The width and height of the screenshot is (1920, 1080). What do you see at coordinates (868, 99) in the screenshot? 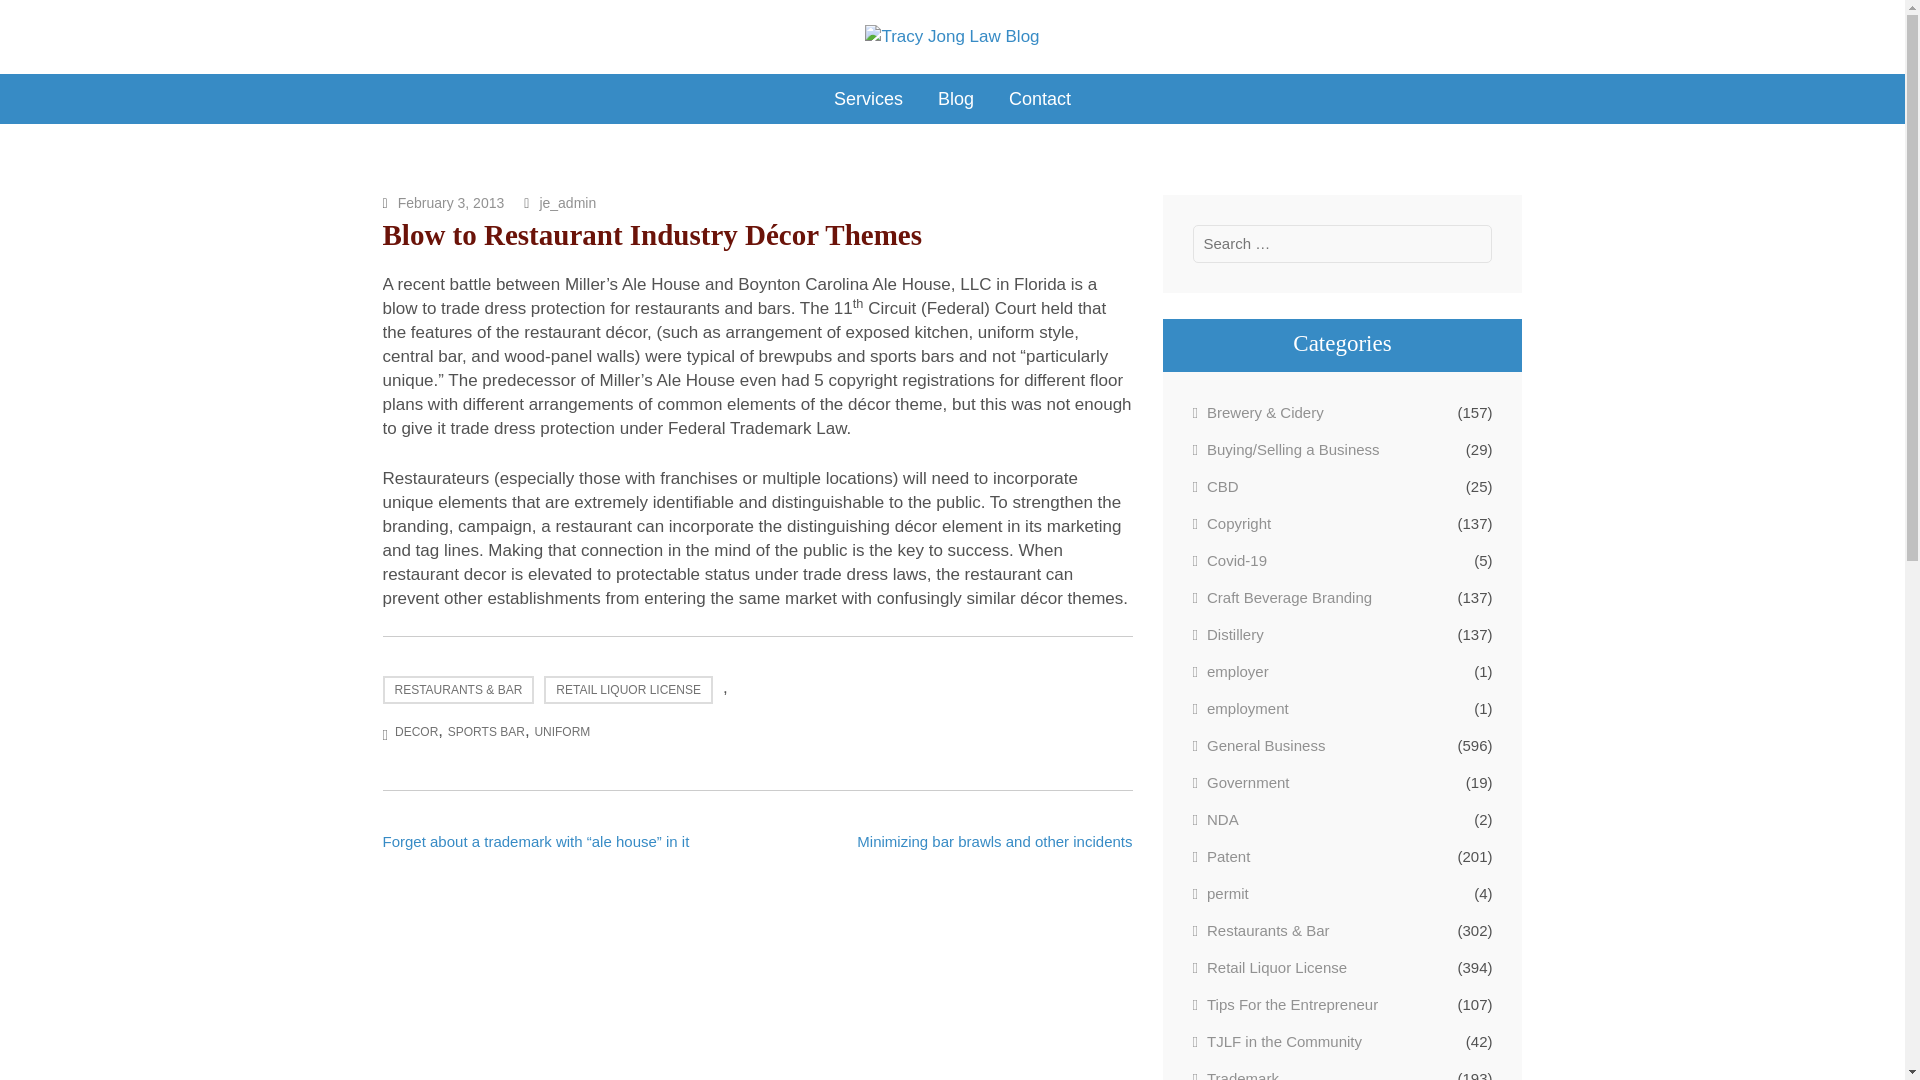
I see `Services` at bounding box center [868, 99].